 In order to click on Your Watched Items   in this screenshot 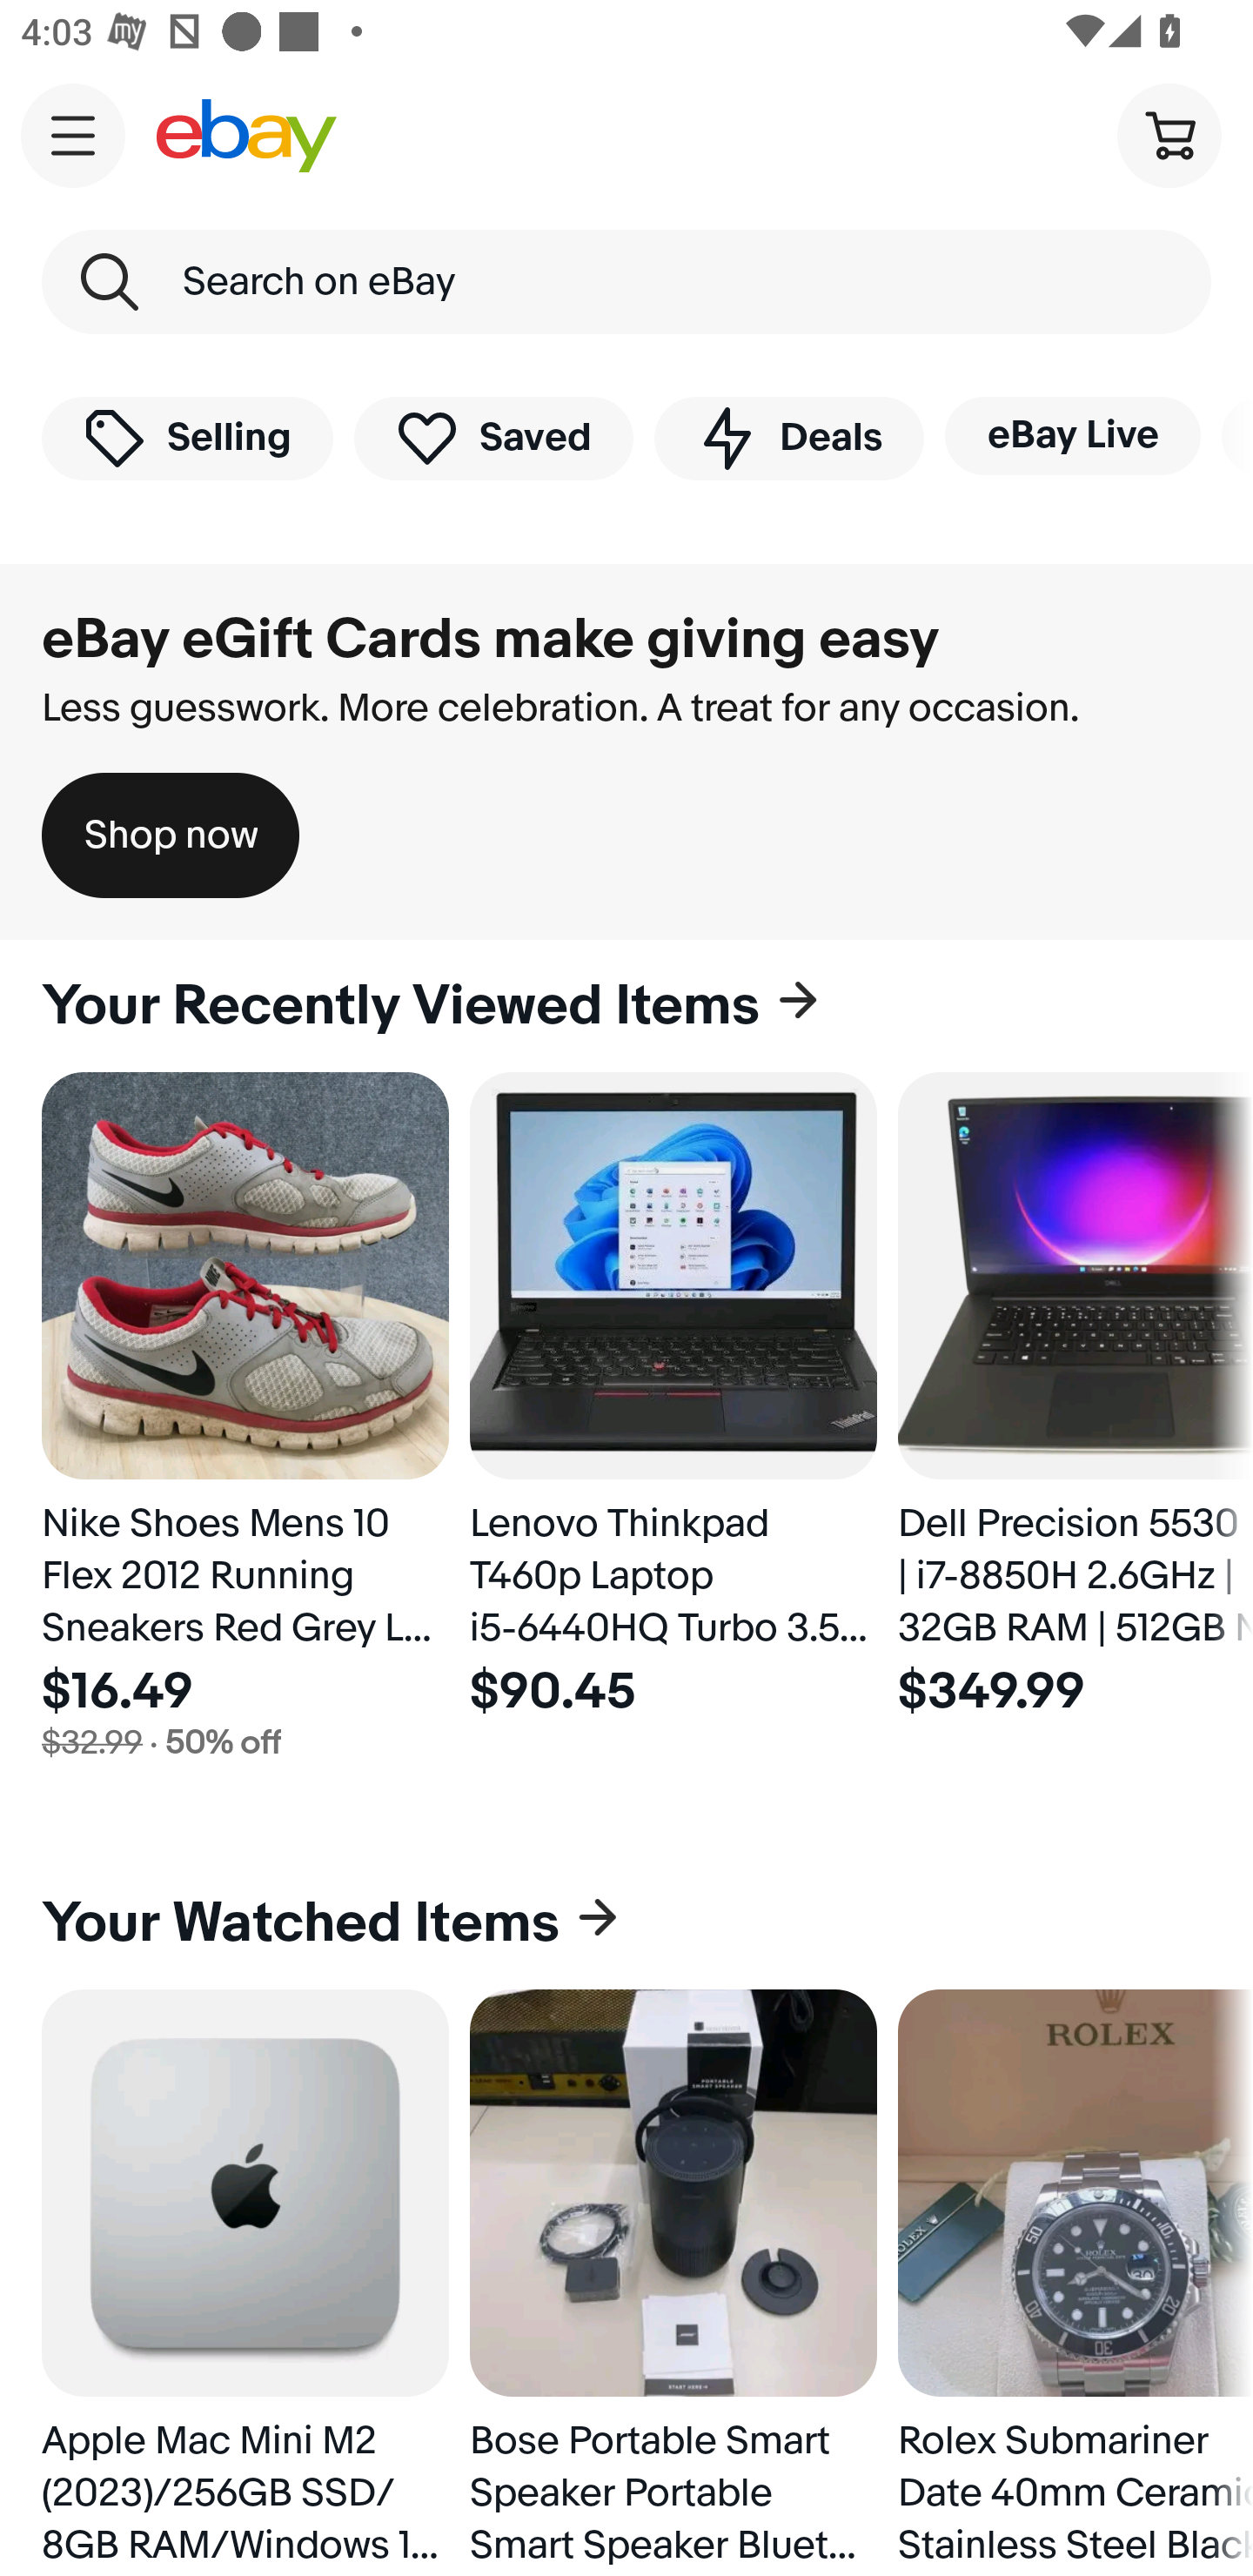, I will do `click(626, 1923)`.